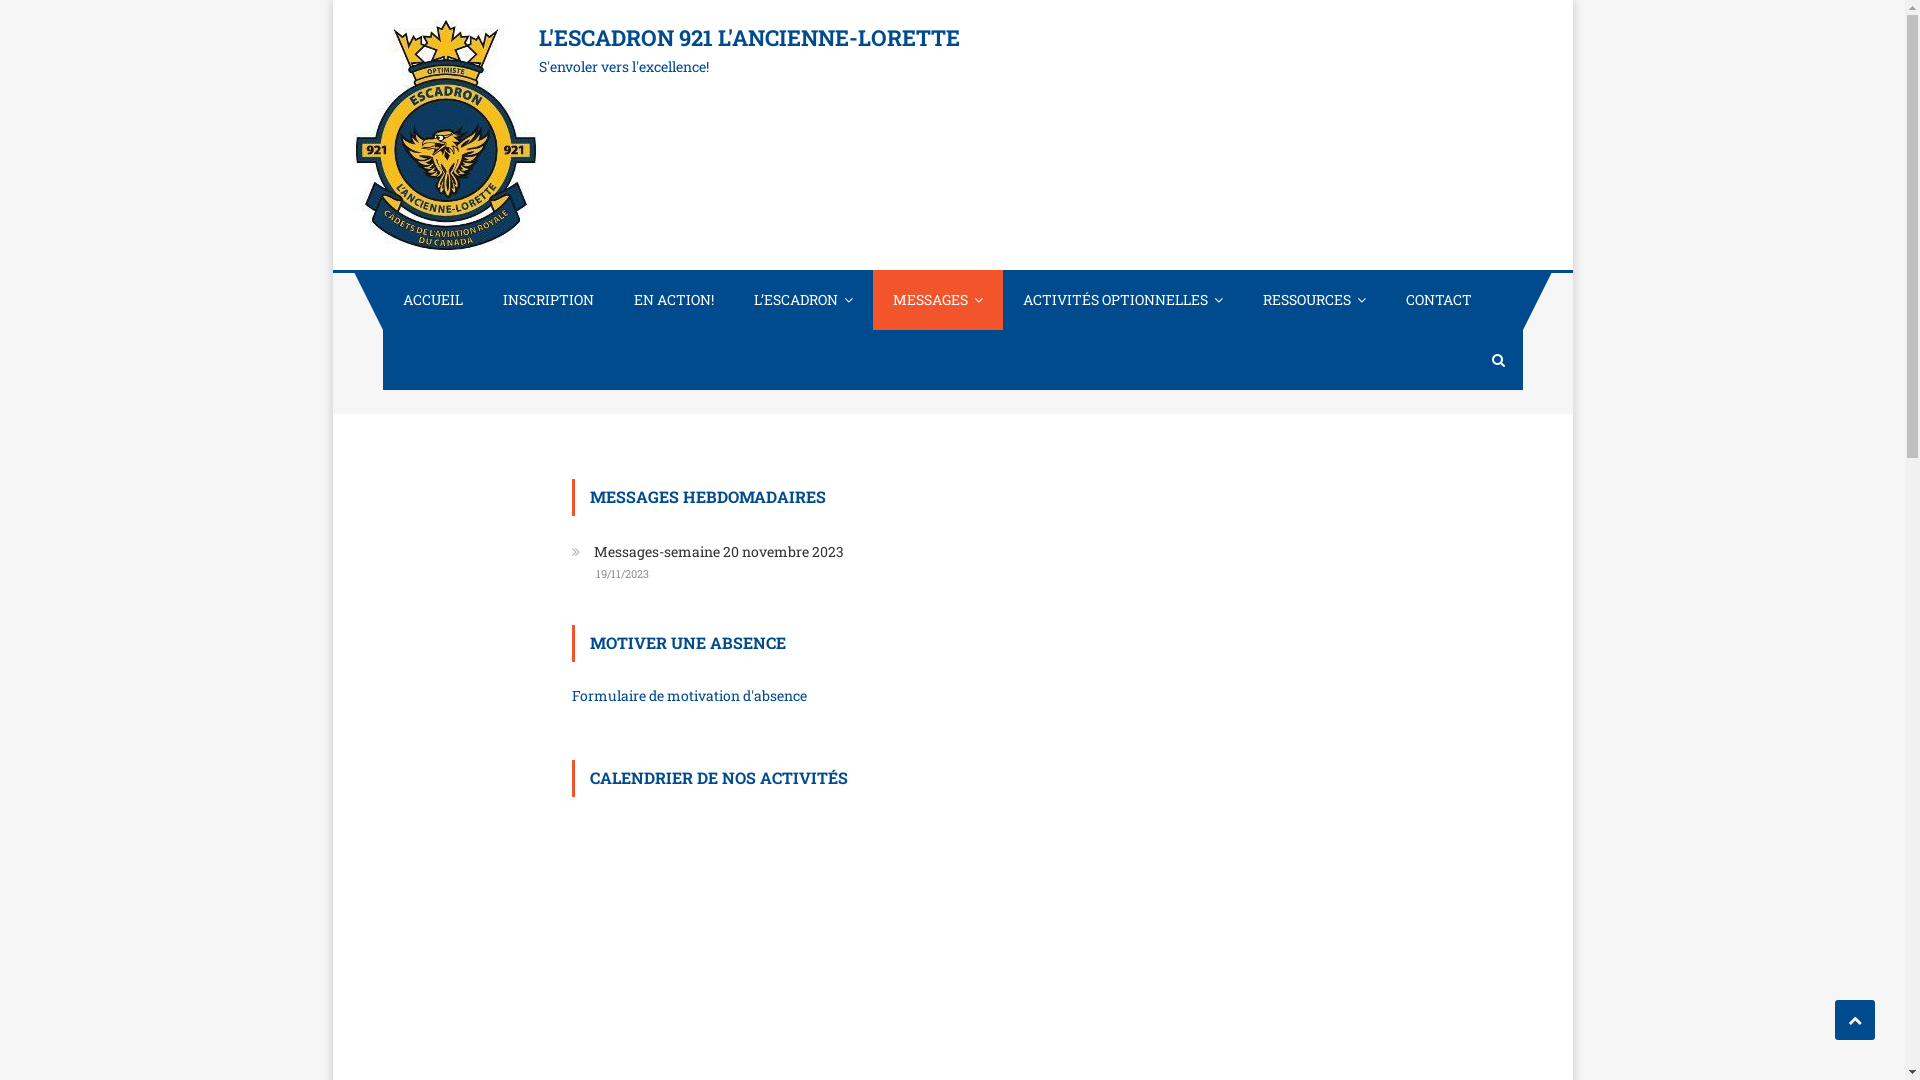  I want to click on MESSAGES, so click(937, 300).